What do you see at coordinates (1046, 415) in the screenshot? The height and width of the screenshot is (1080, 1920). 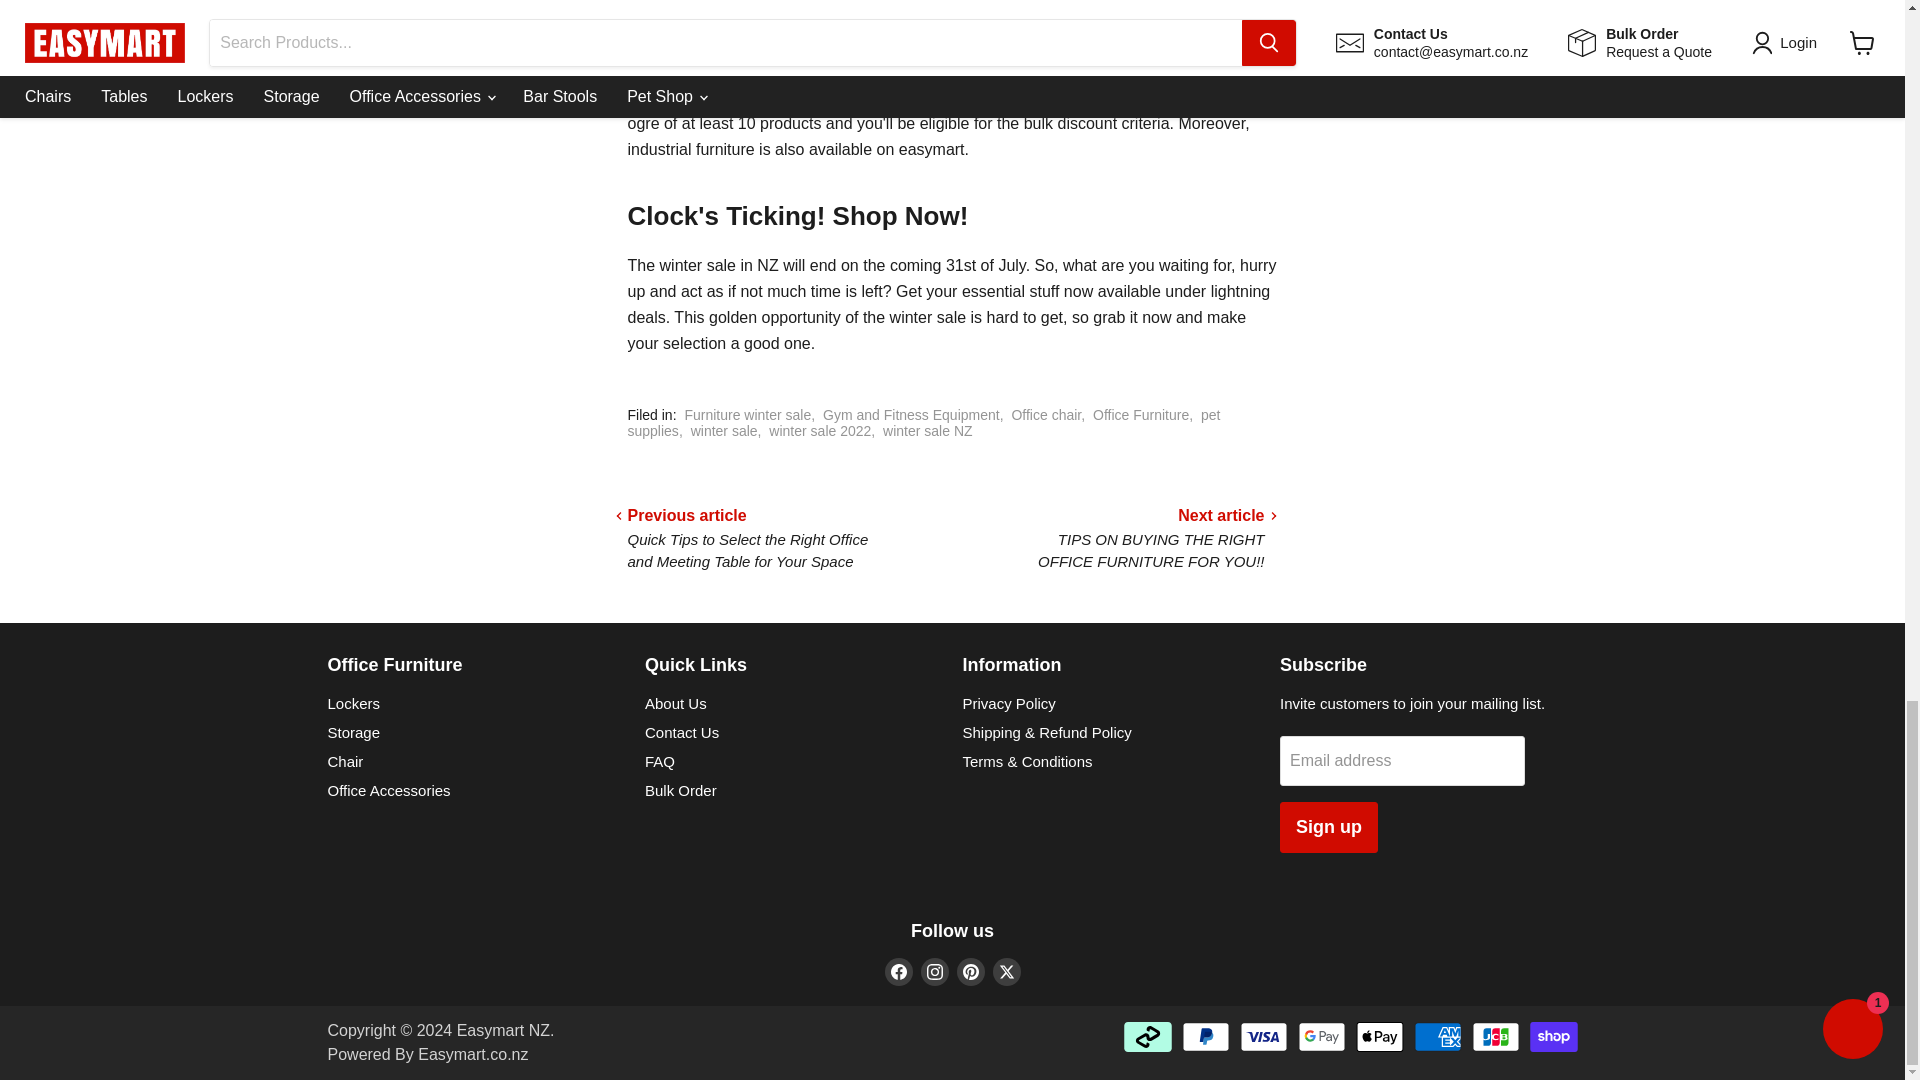 I see `Show articles tagged Office chair` at bounding box center [1046, 415].